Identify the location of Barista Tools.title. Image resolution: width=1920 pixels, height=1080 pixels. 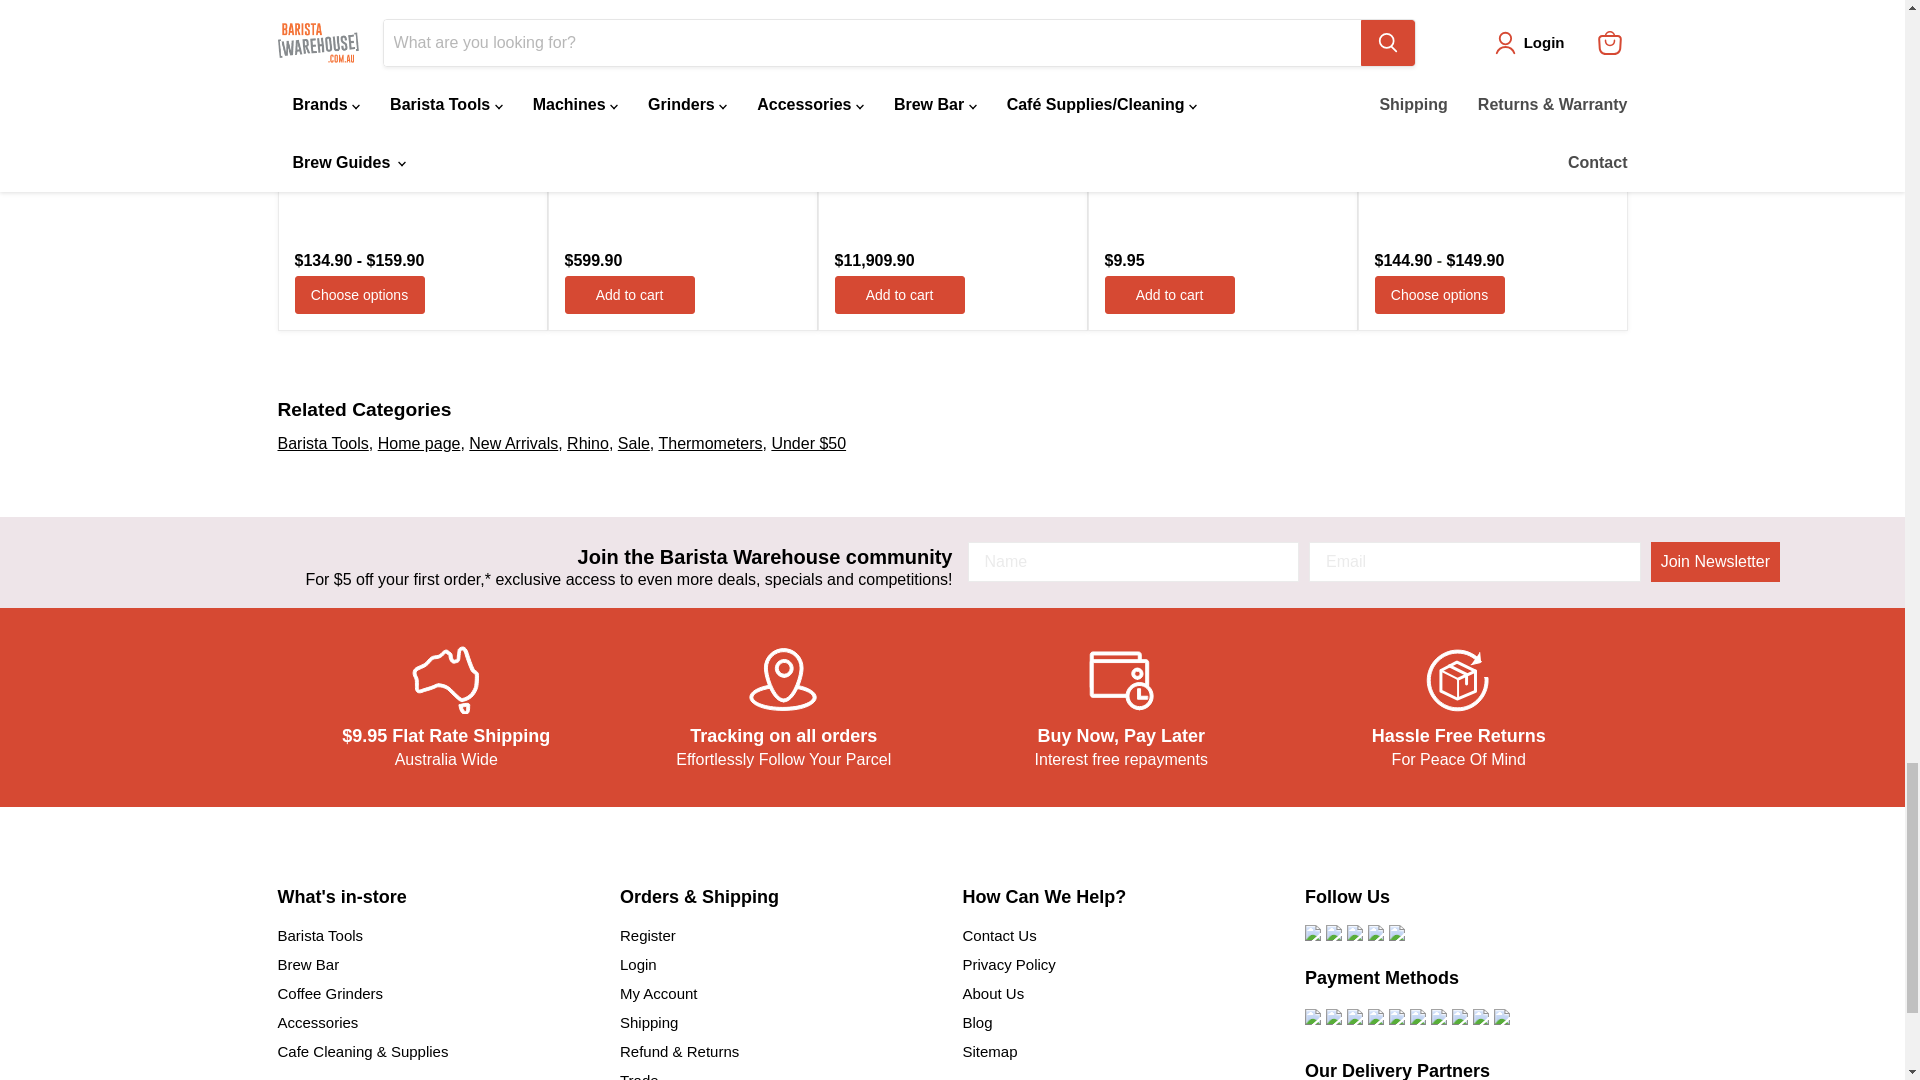
(323, 444).